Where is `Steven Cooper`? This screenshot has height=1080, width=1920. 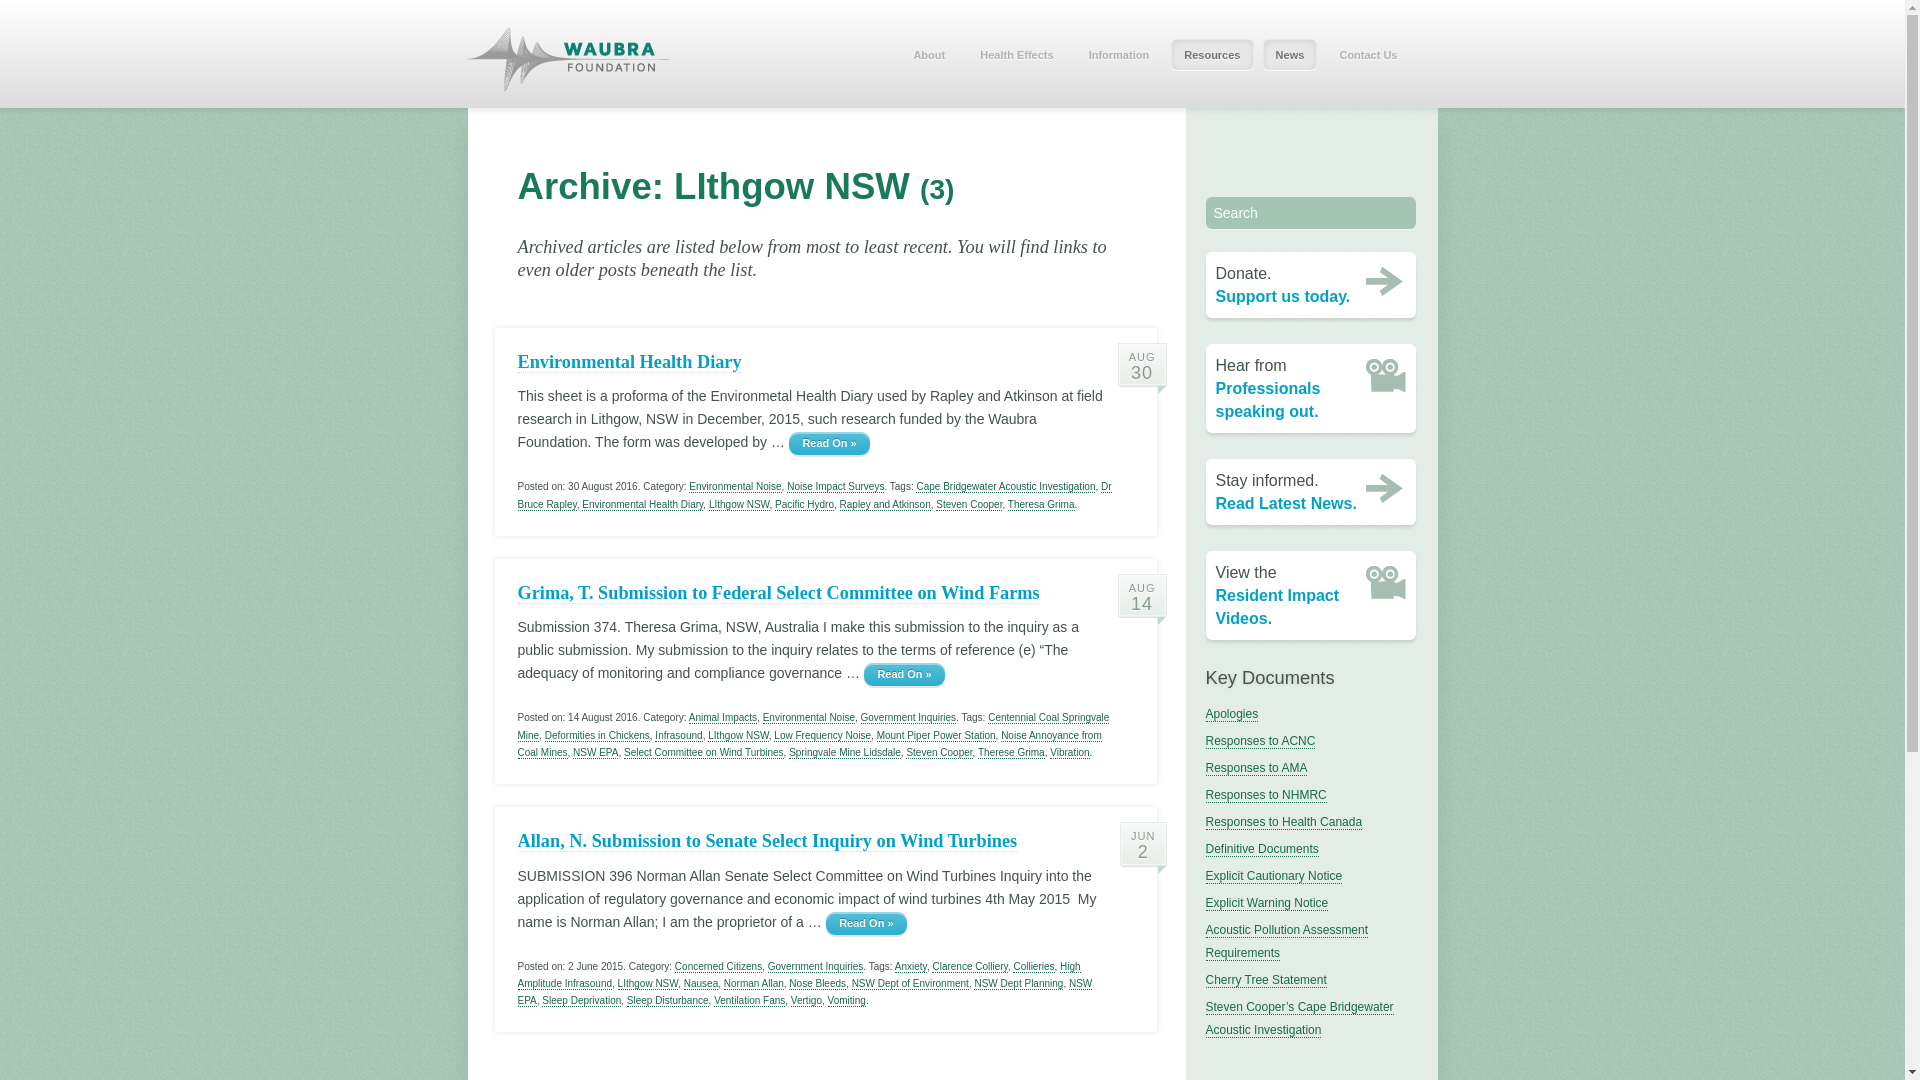 Steven Cooper is located at coordinates (969, 505).